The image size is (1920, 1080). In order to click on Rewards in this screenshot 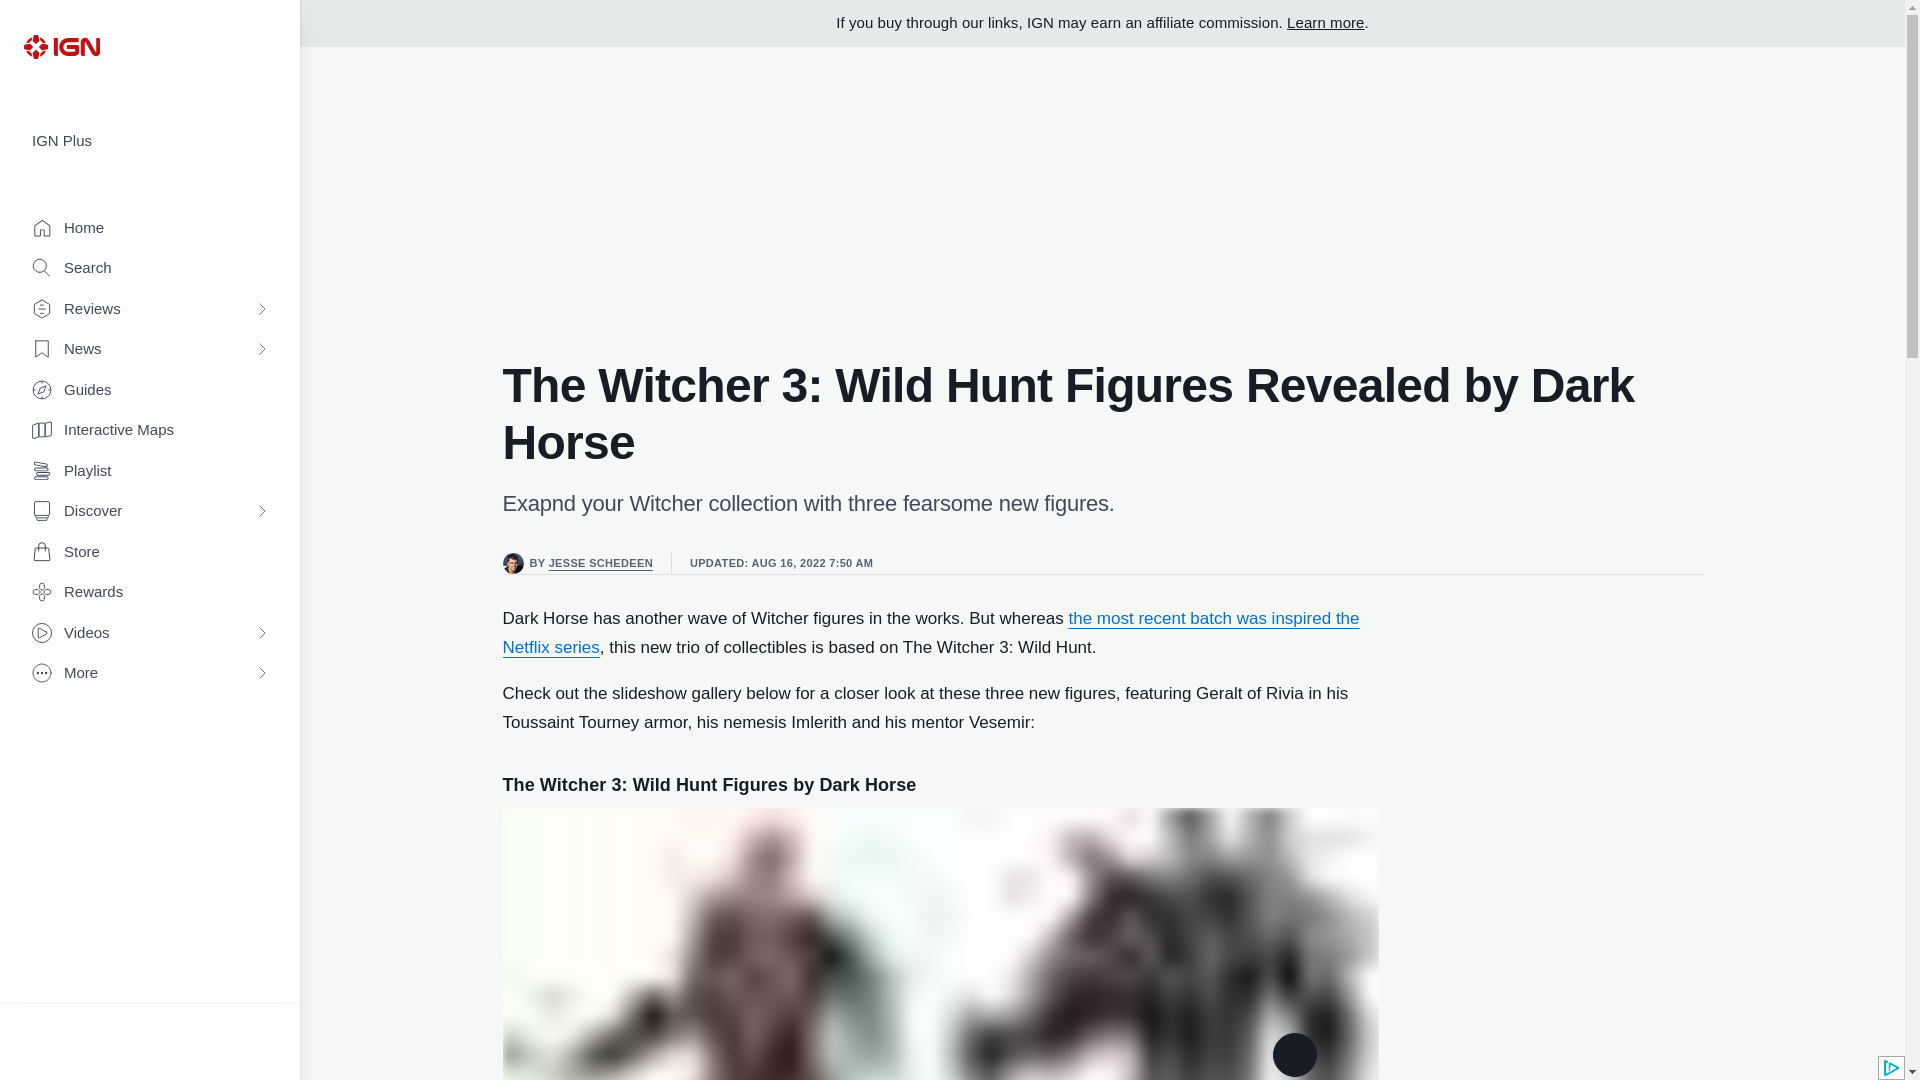, I will do `click(150, 592)`.